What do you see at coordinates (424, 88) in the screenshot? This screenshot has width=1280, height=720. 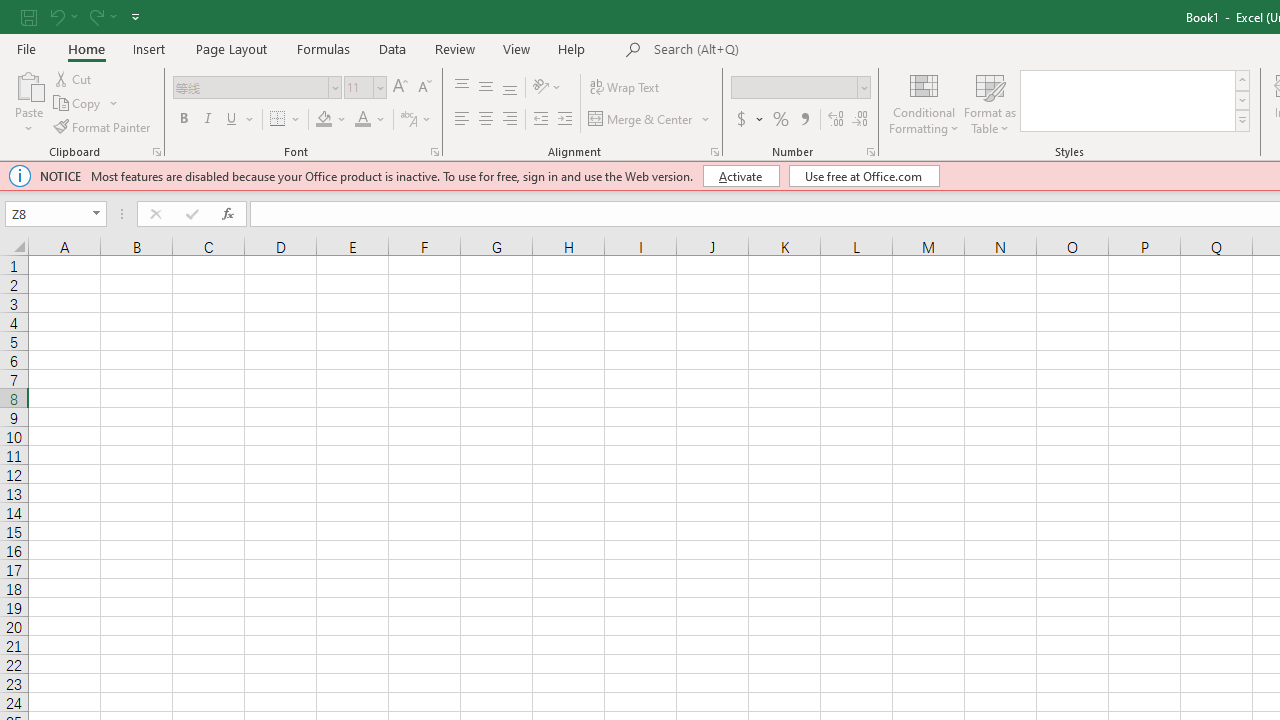 I see `Decrease Font Size` at bounding box center [424, 88].